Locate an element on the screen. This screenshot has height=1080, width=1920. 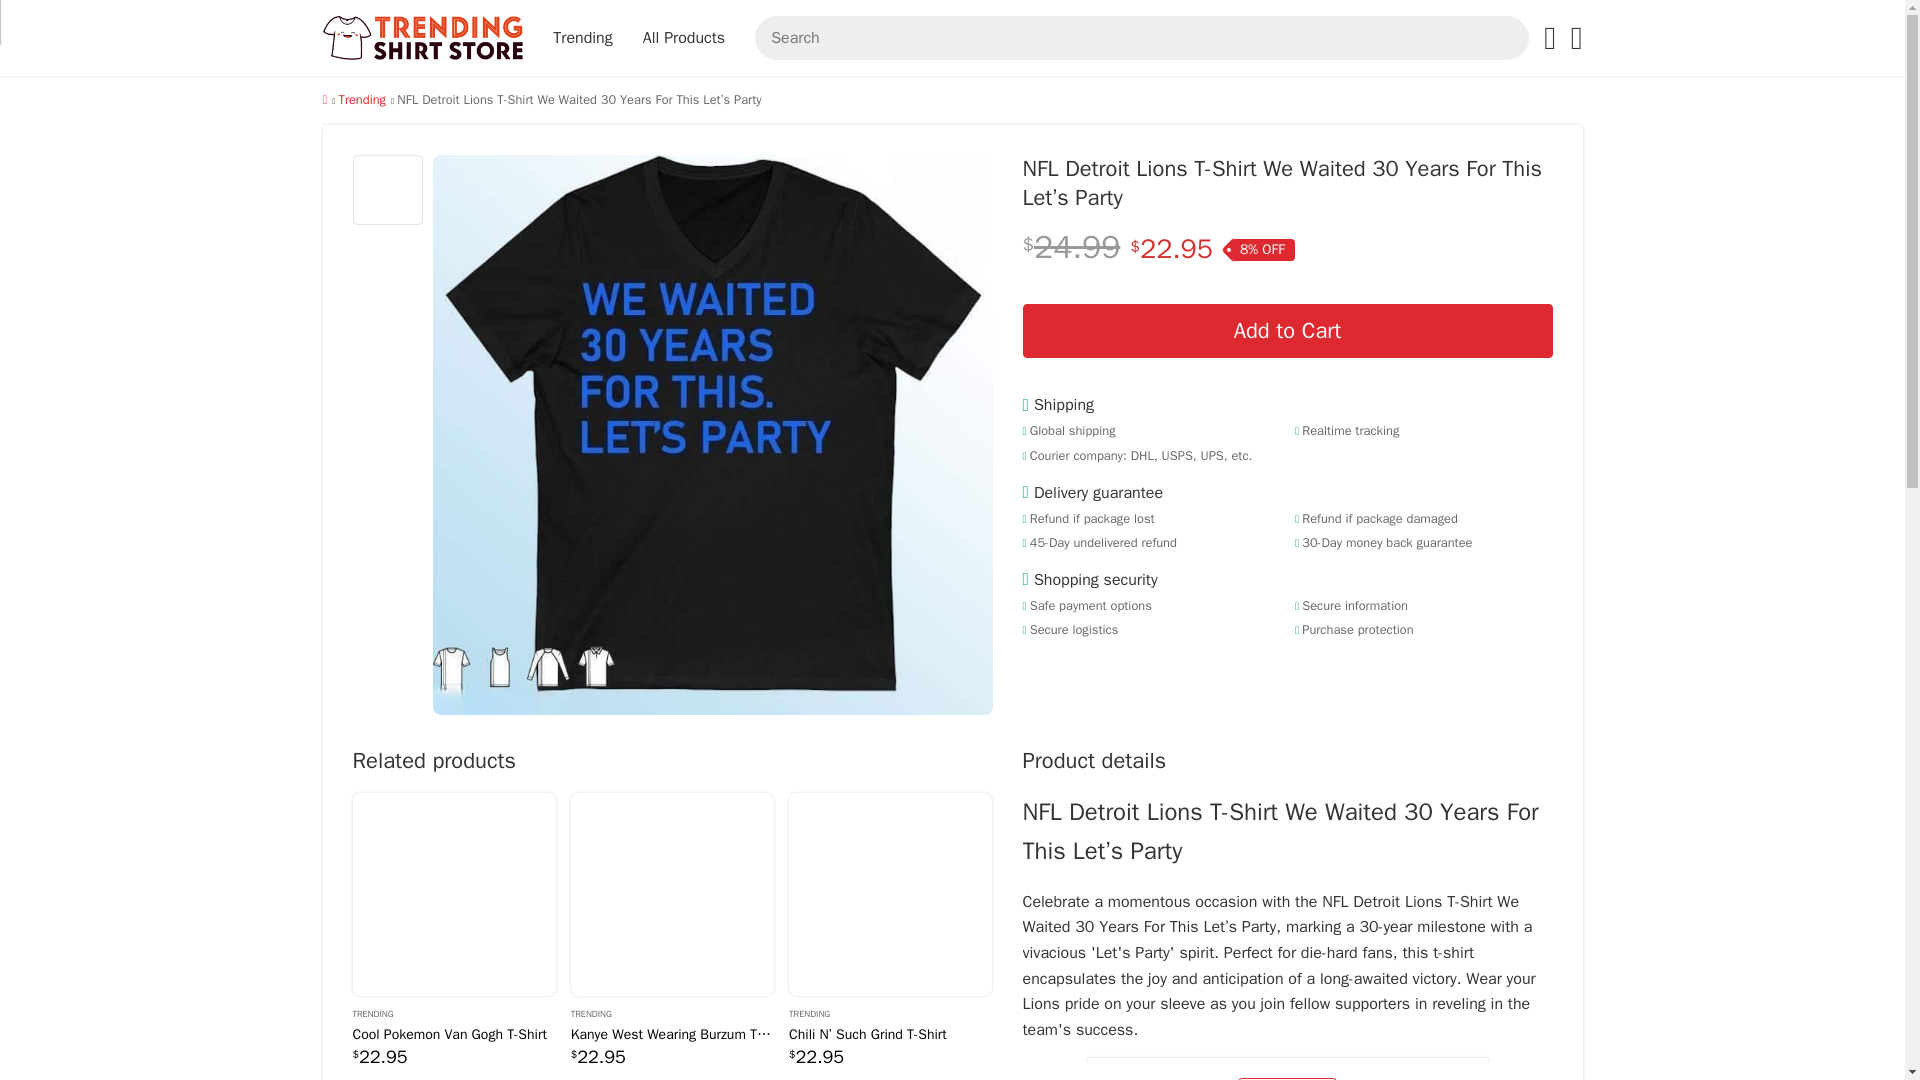
Trending is located at coordinates (361, 100).